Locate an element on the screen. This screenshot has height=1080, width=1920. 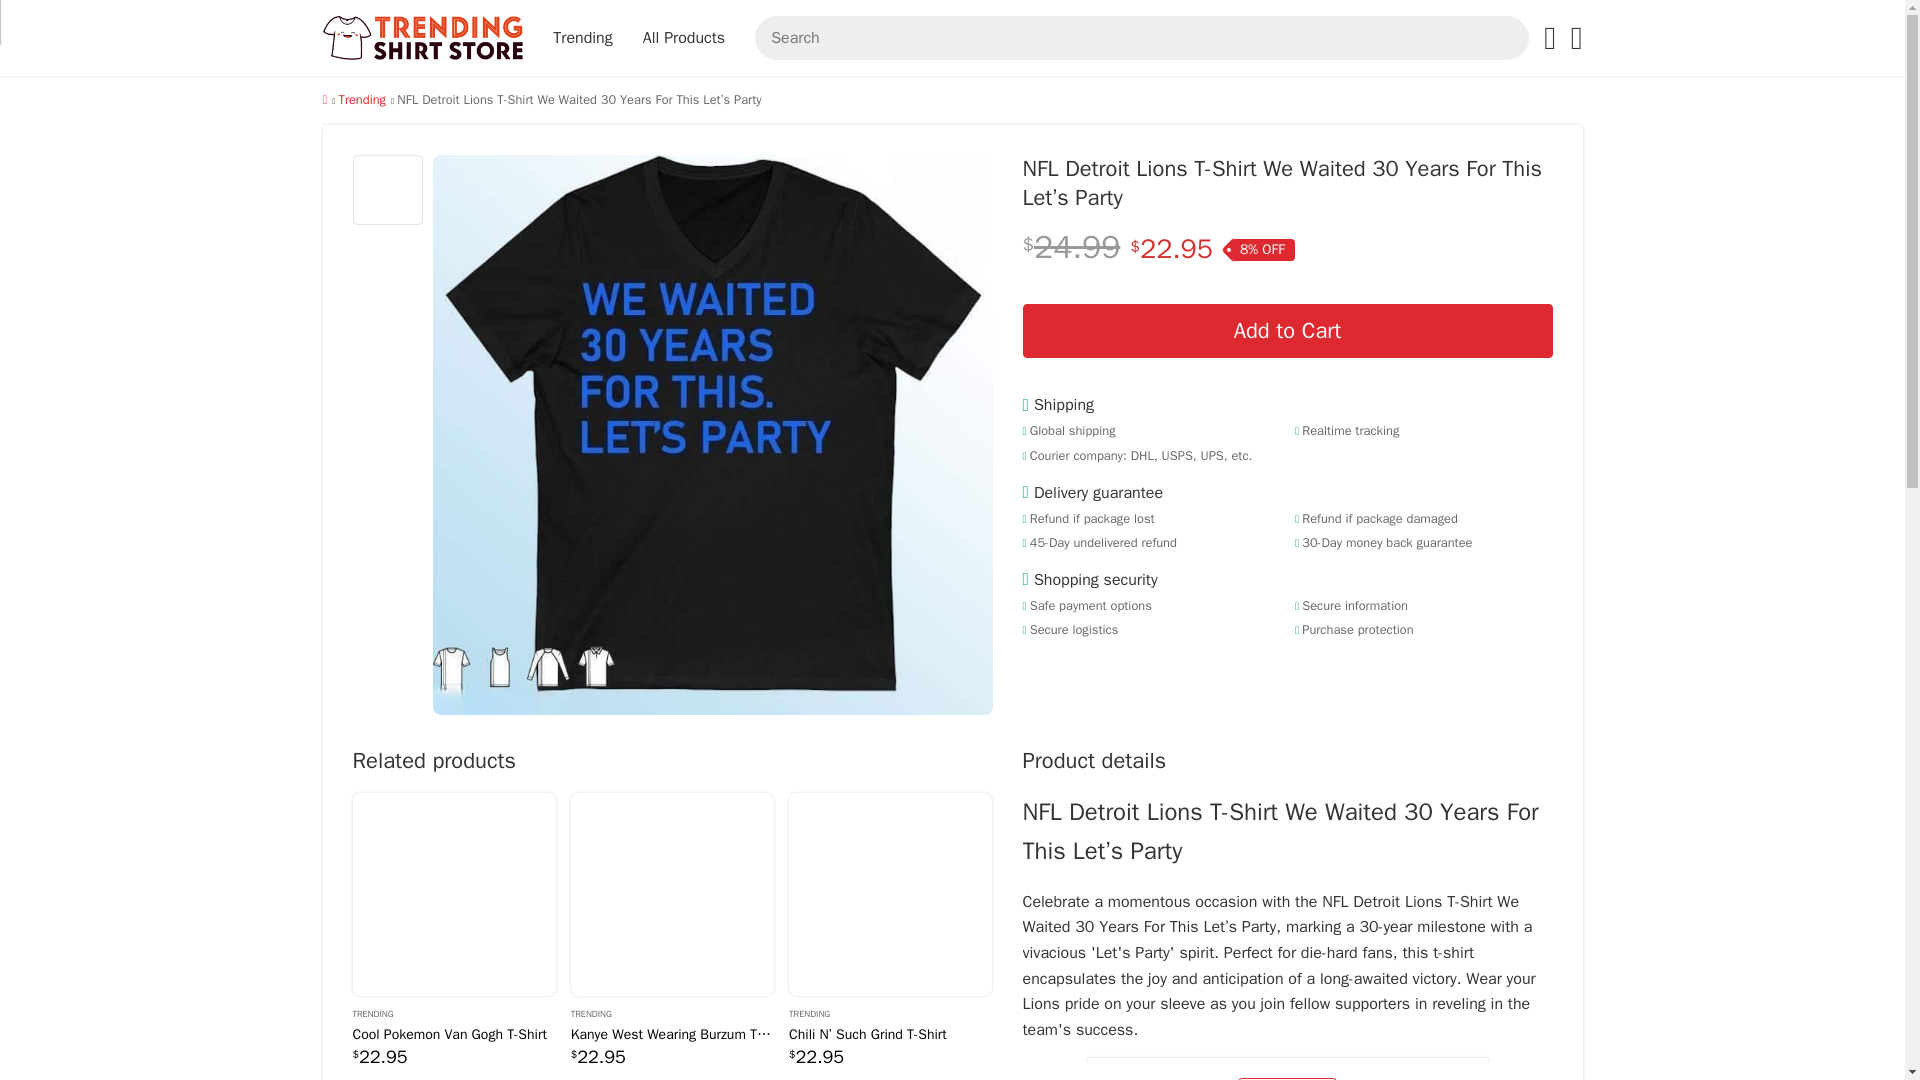
Trending is located at coordinates (361, 100).